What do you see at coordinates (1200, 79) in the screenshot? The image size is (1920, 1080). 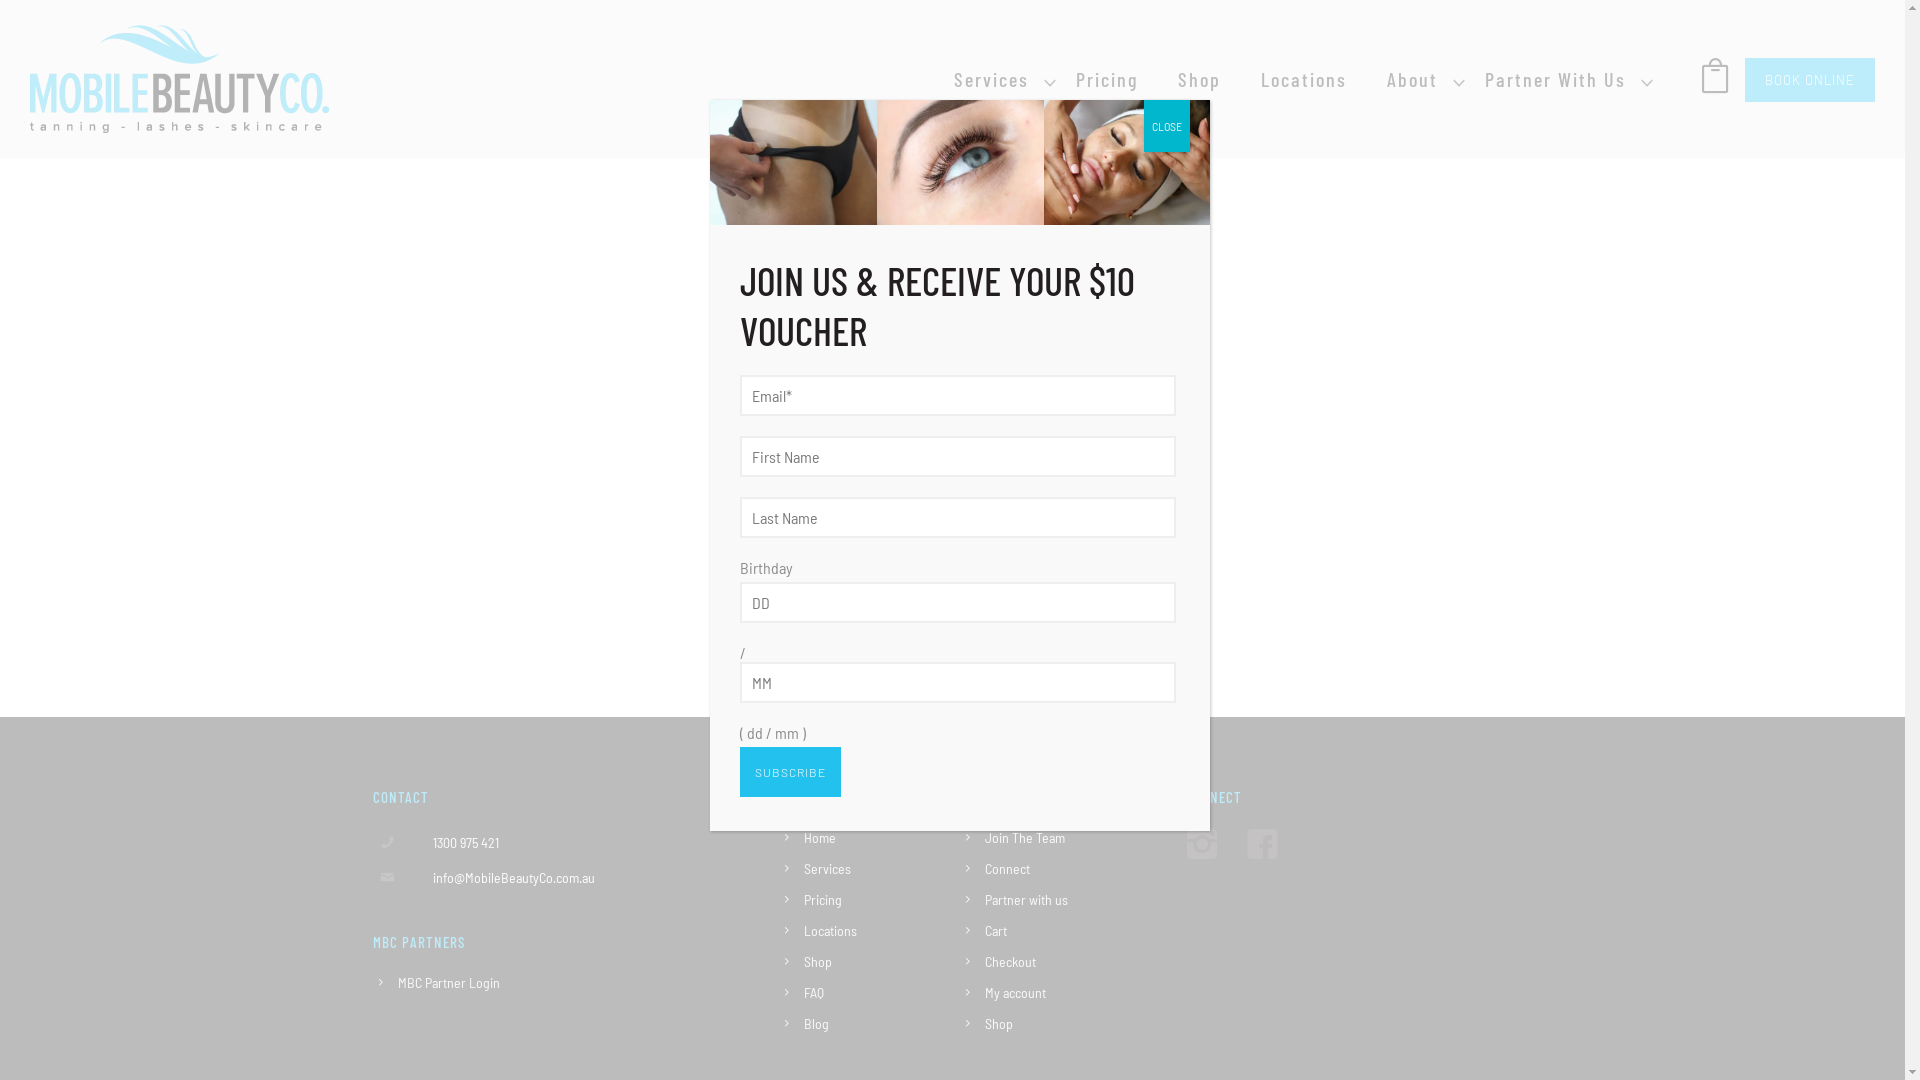 I see `Shop` at bounding box center [1200, 79].